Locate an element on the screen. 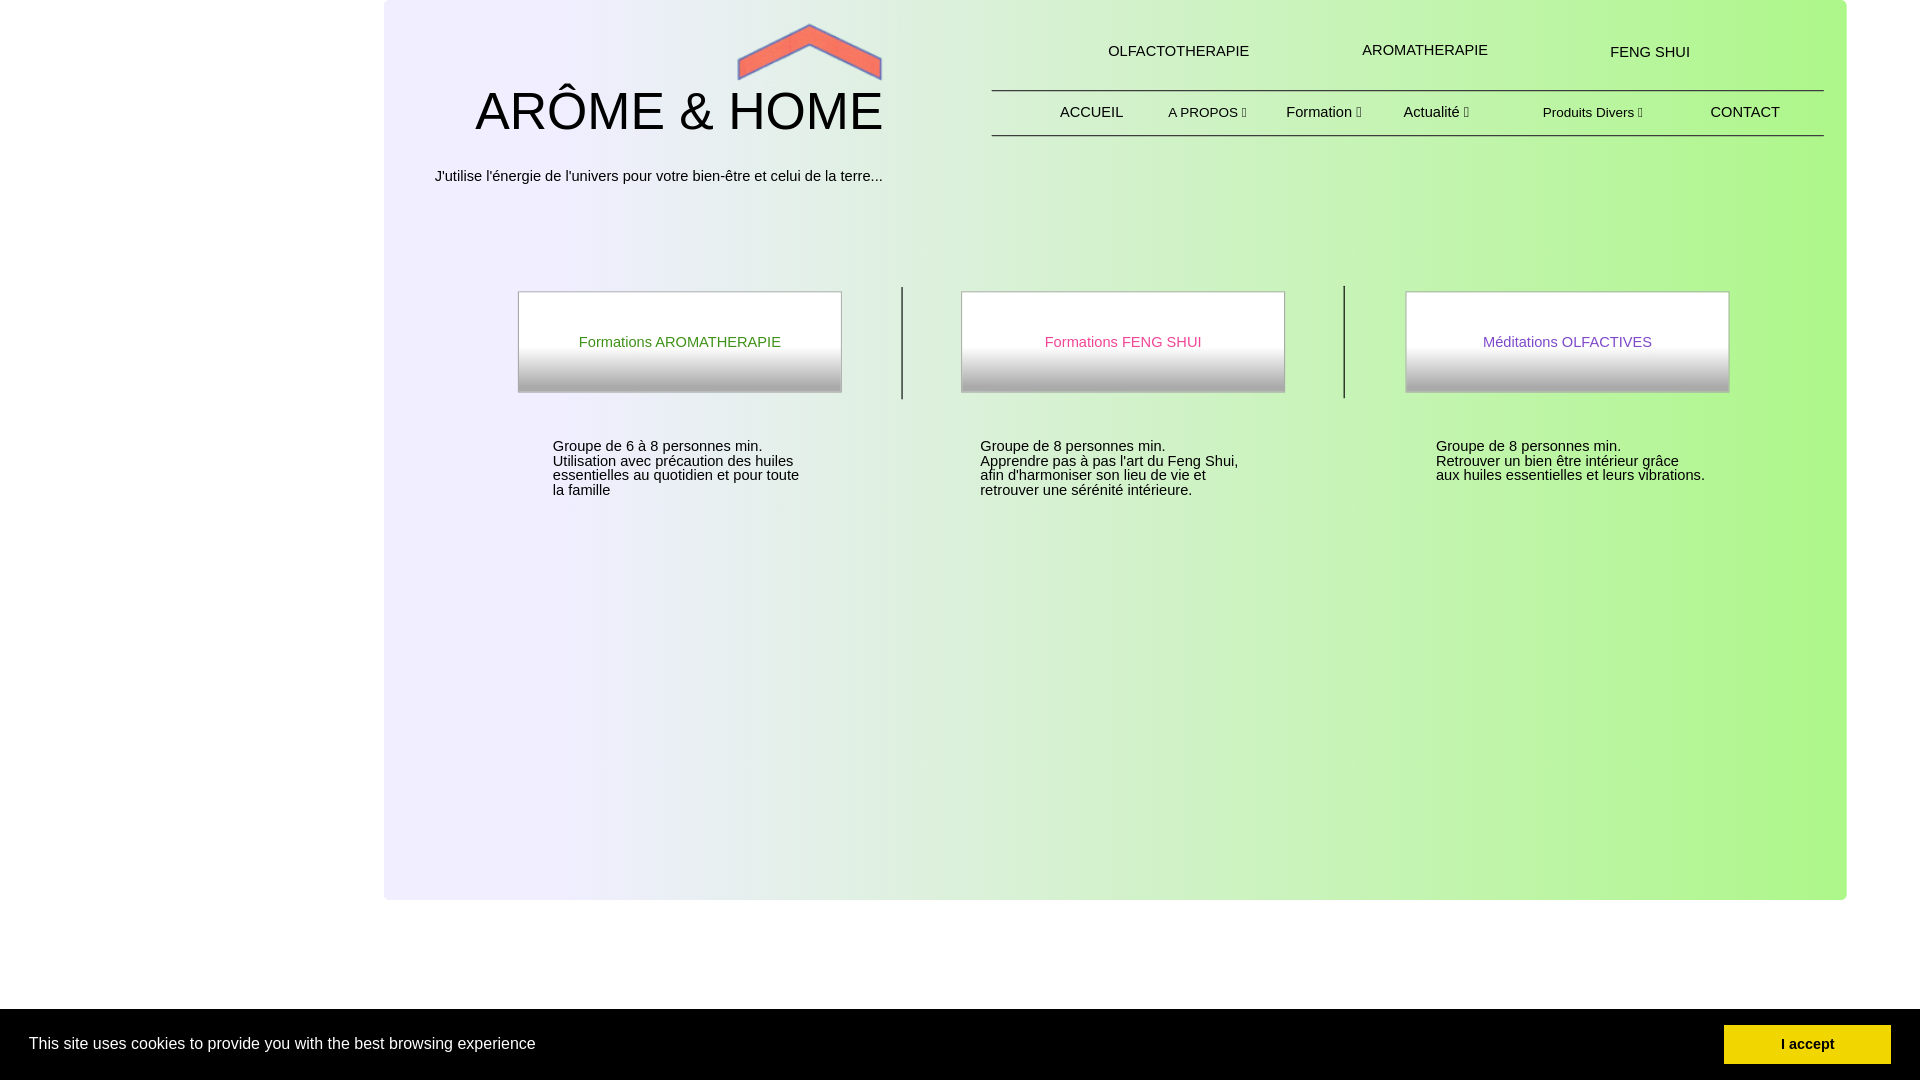  I accept is located at coordinates (1808, 1044).